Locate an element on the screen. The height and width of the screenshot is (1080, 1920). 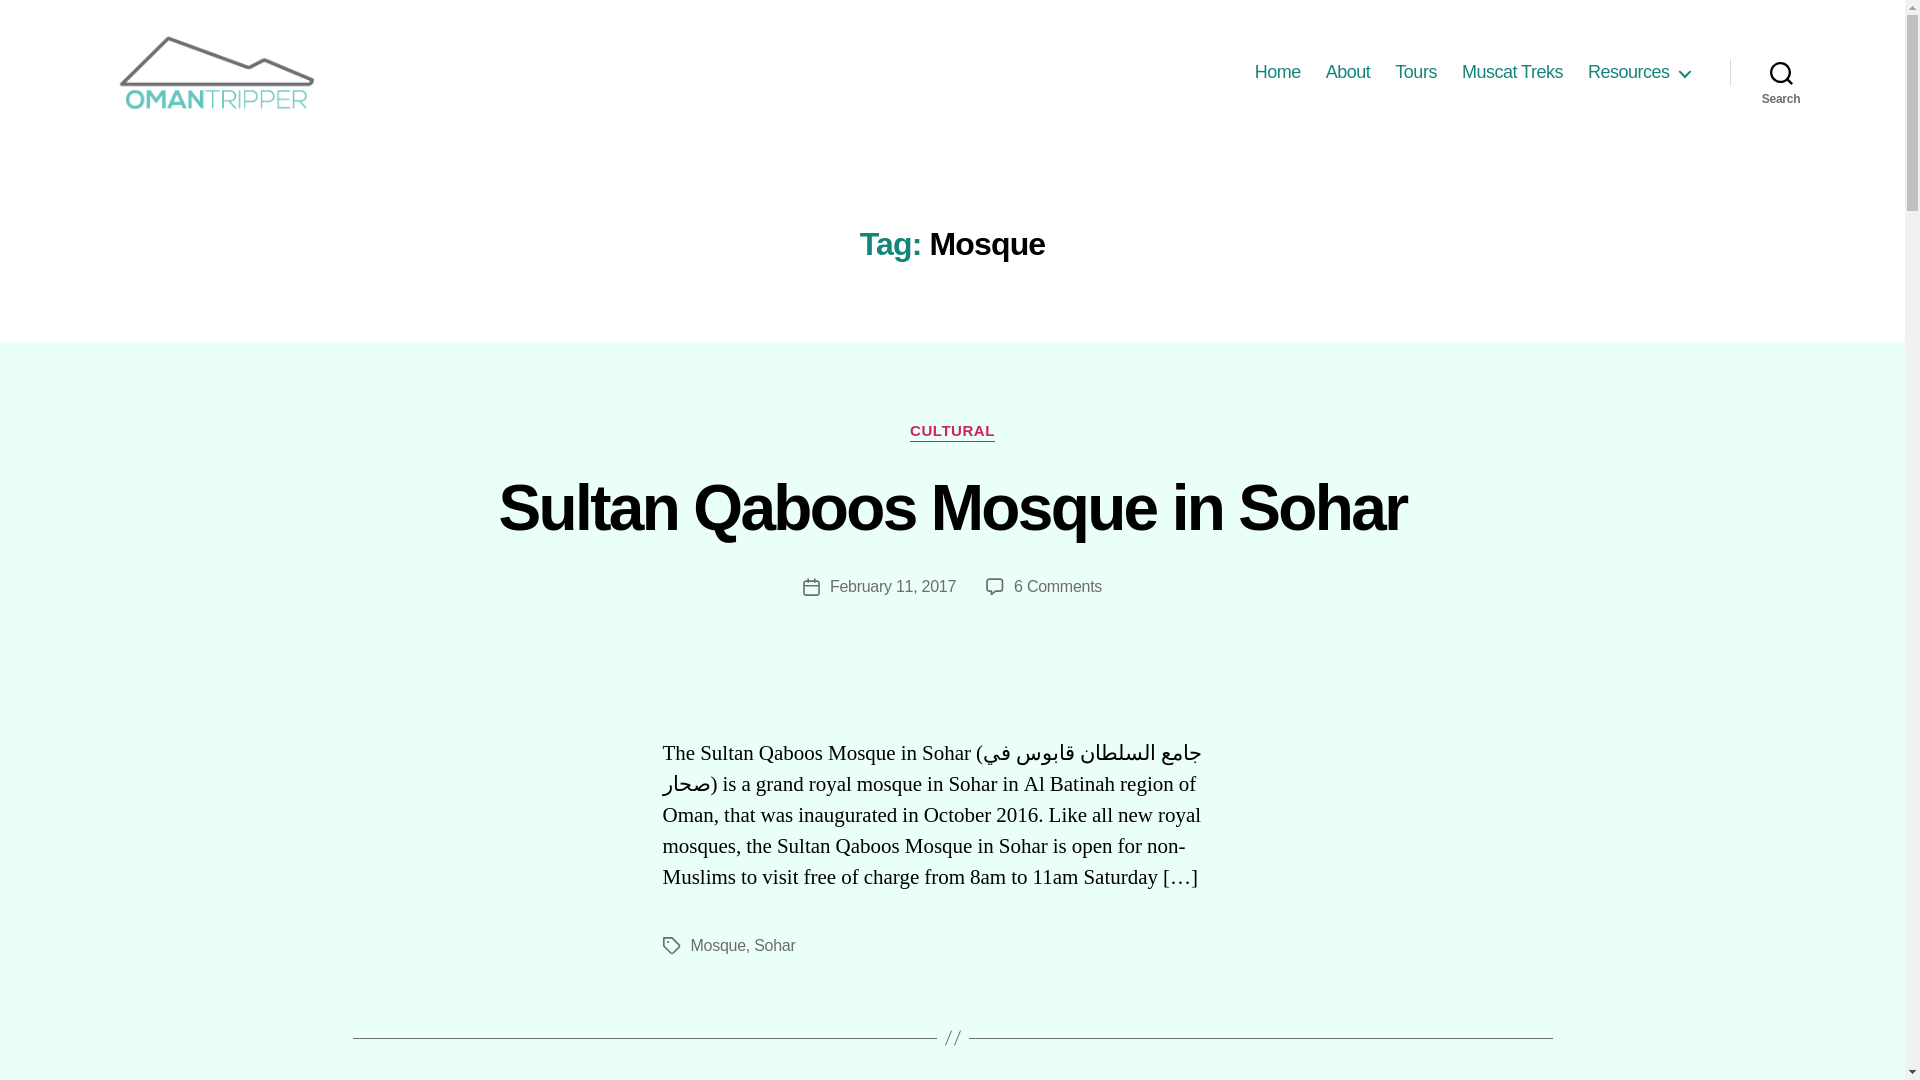
Resources is located at coordinates (953, 508).